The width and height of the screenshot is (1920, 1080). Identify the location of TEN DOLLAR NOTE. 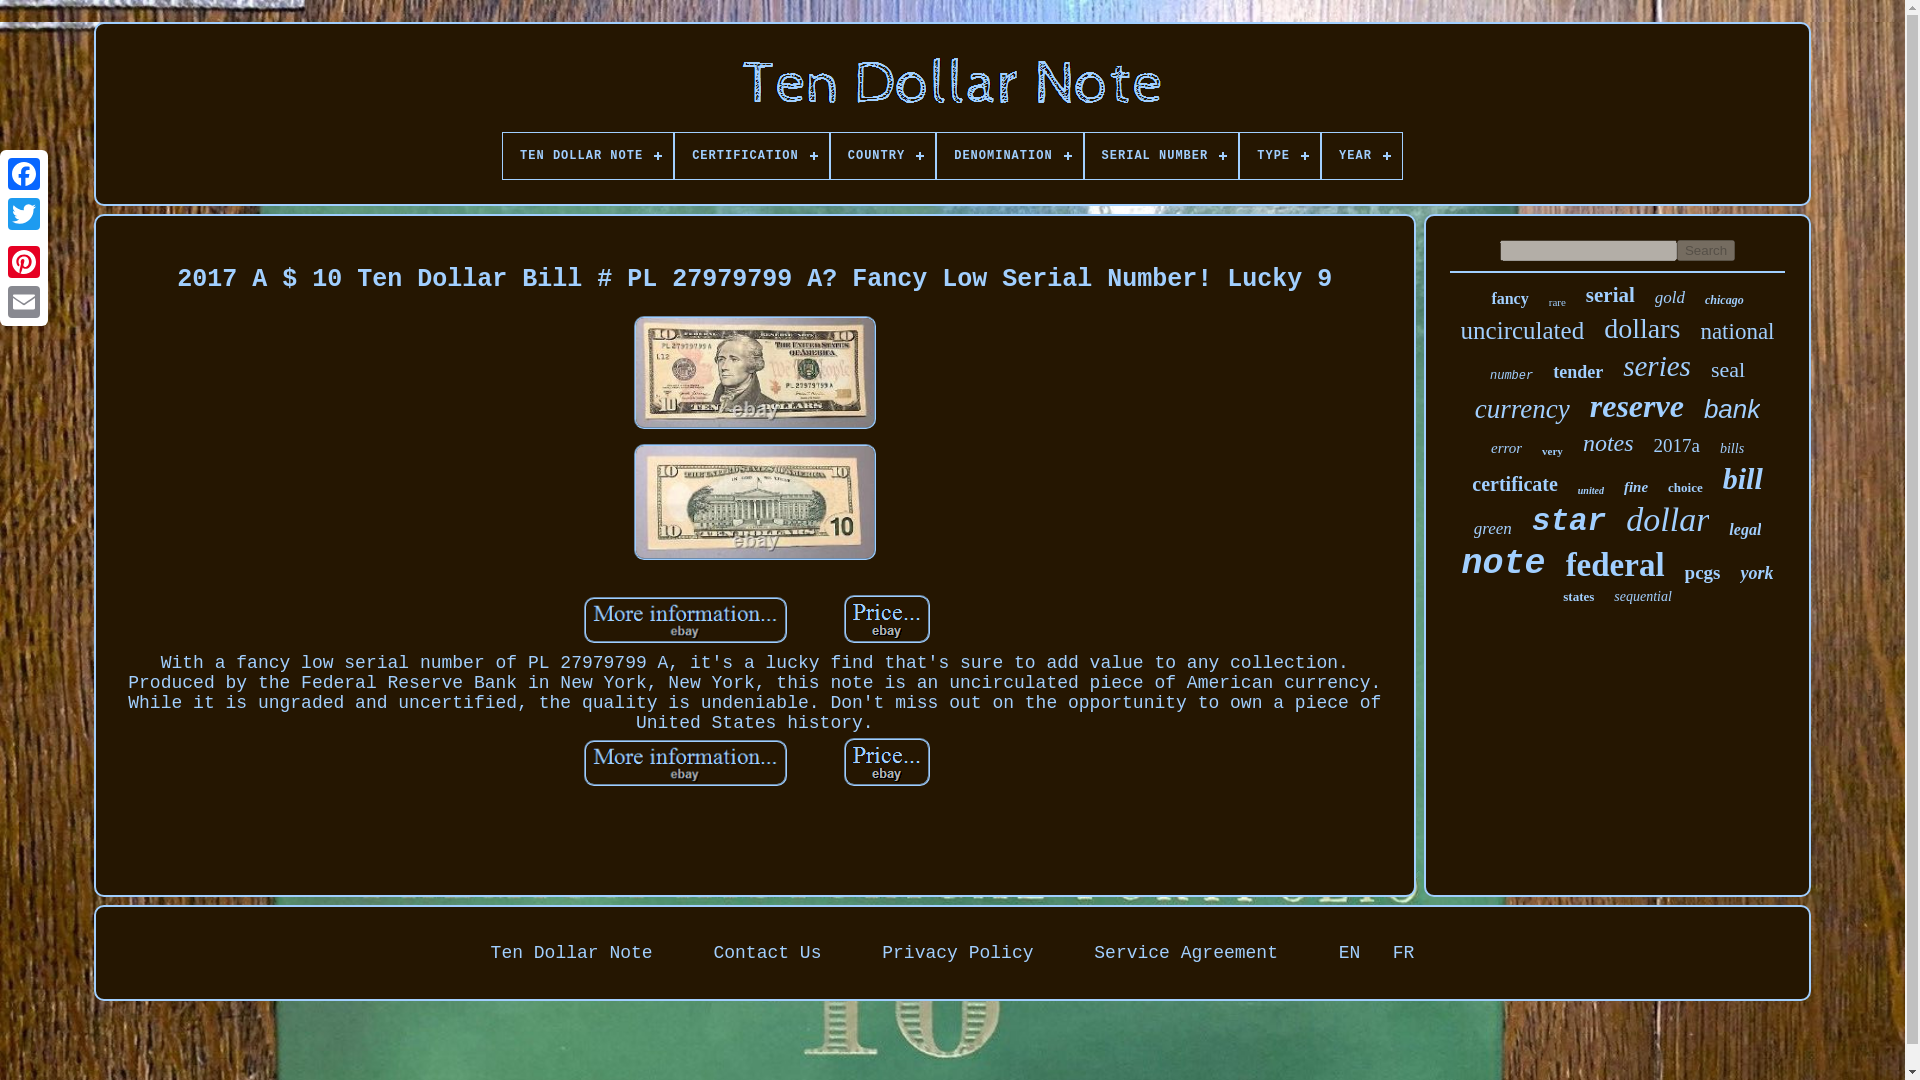
(588, 156).